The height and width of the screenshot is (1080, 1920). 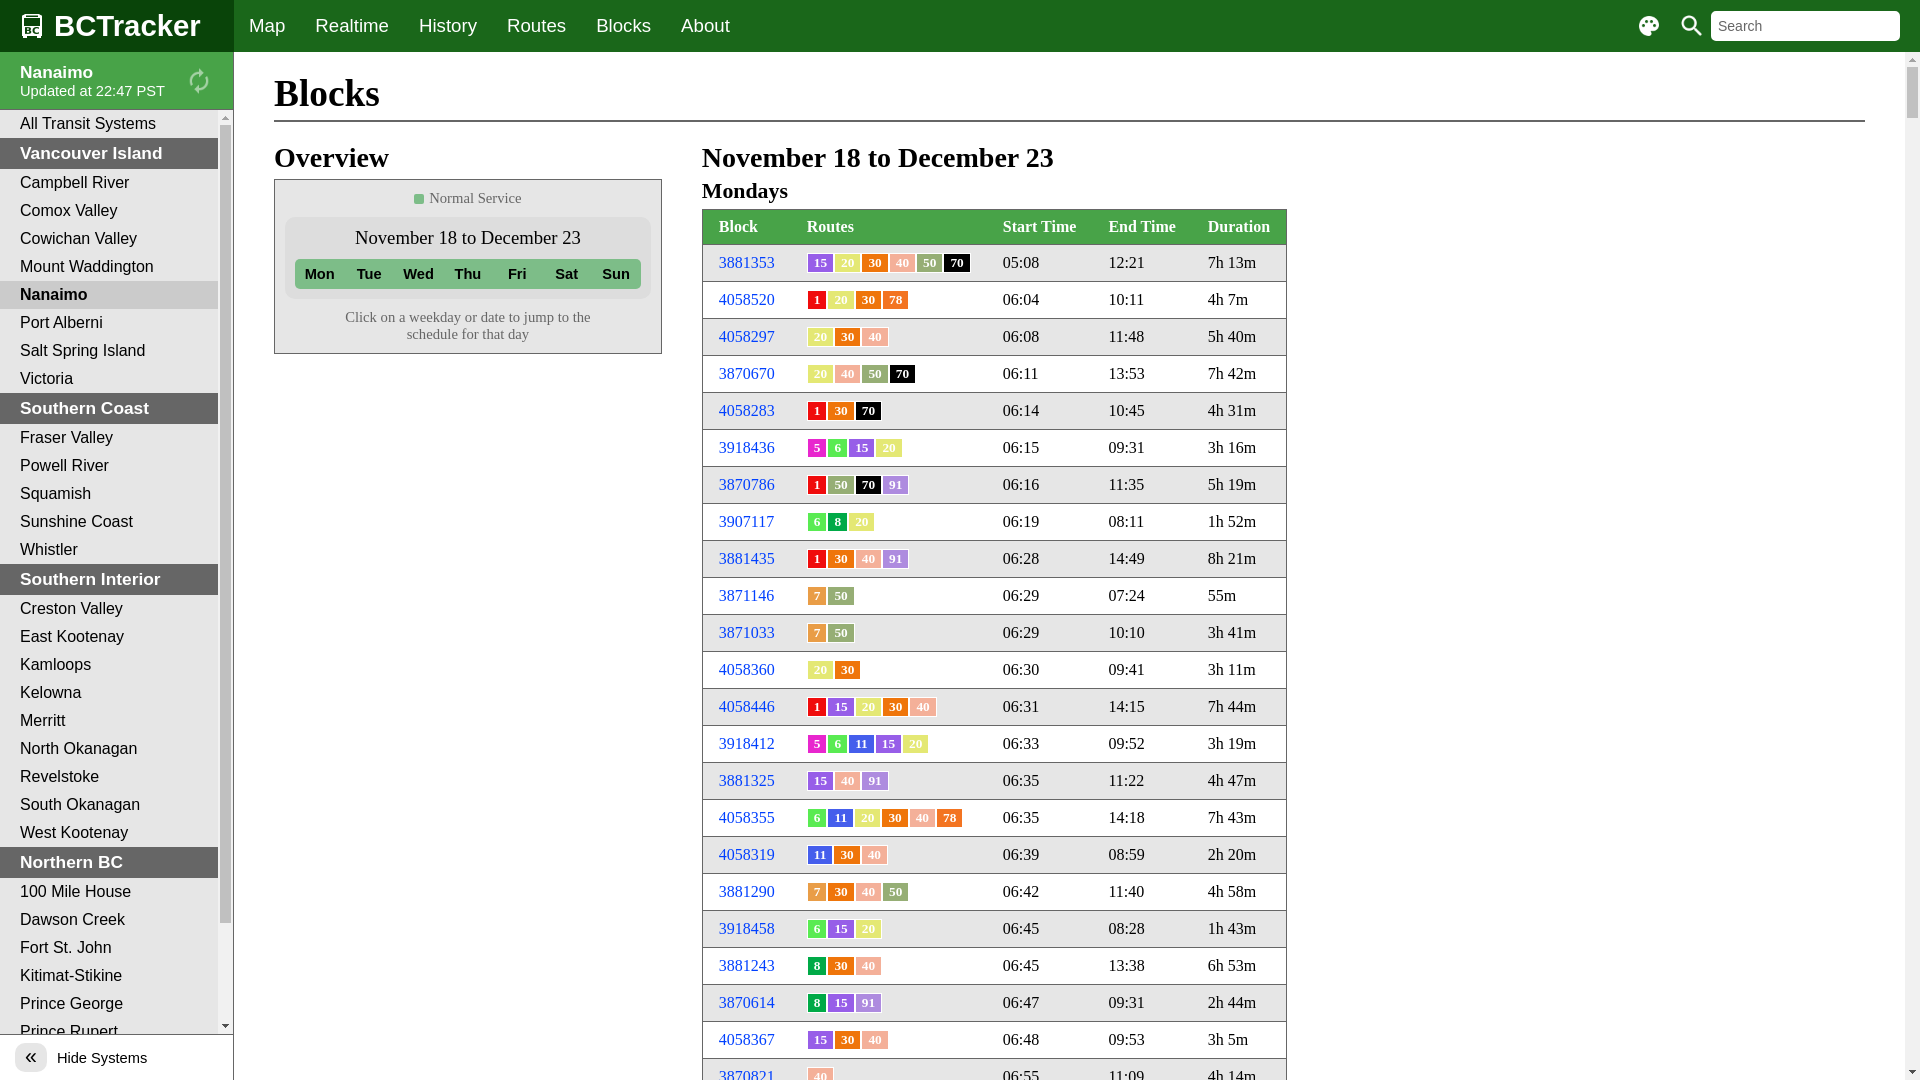 I want to click on 50, so click(x=874, y=374).